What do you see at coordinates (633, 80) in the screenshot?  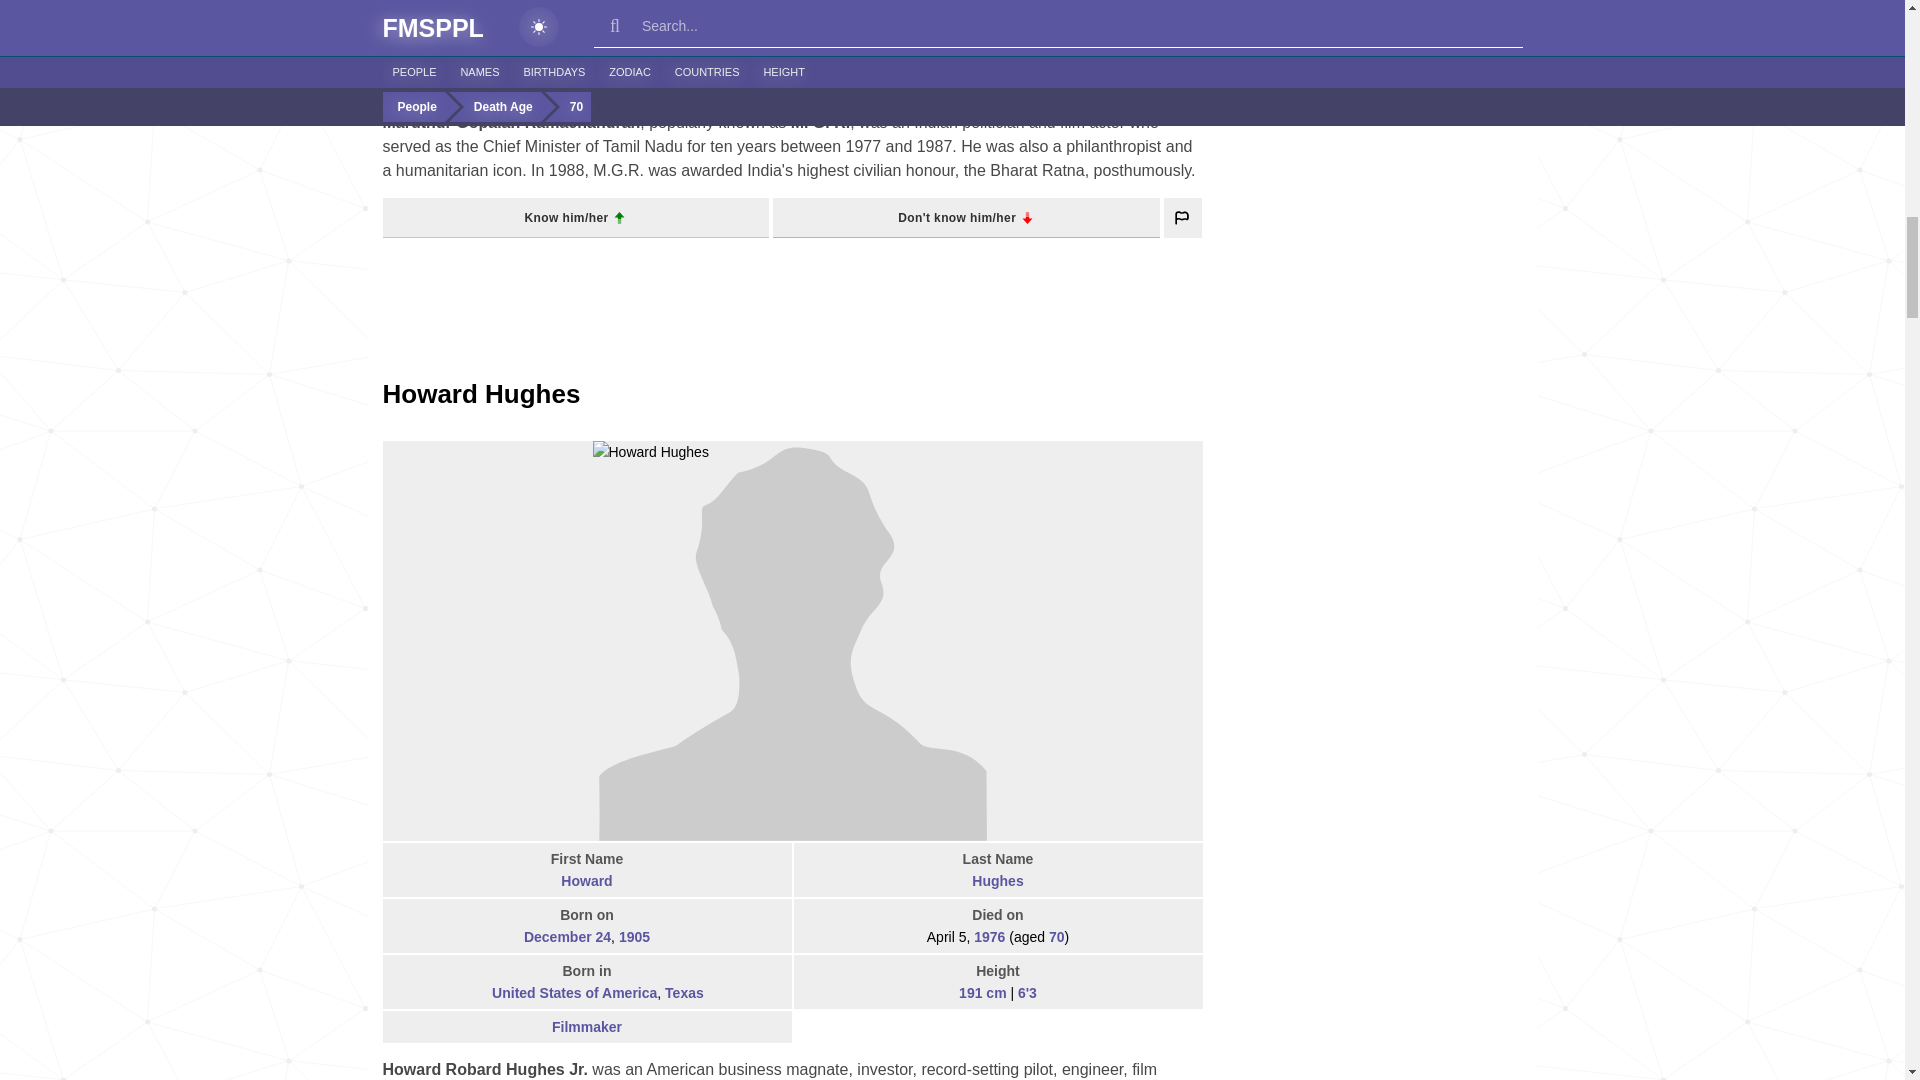 I see `Central Province` at bounding box center [633, 80].